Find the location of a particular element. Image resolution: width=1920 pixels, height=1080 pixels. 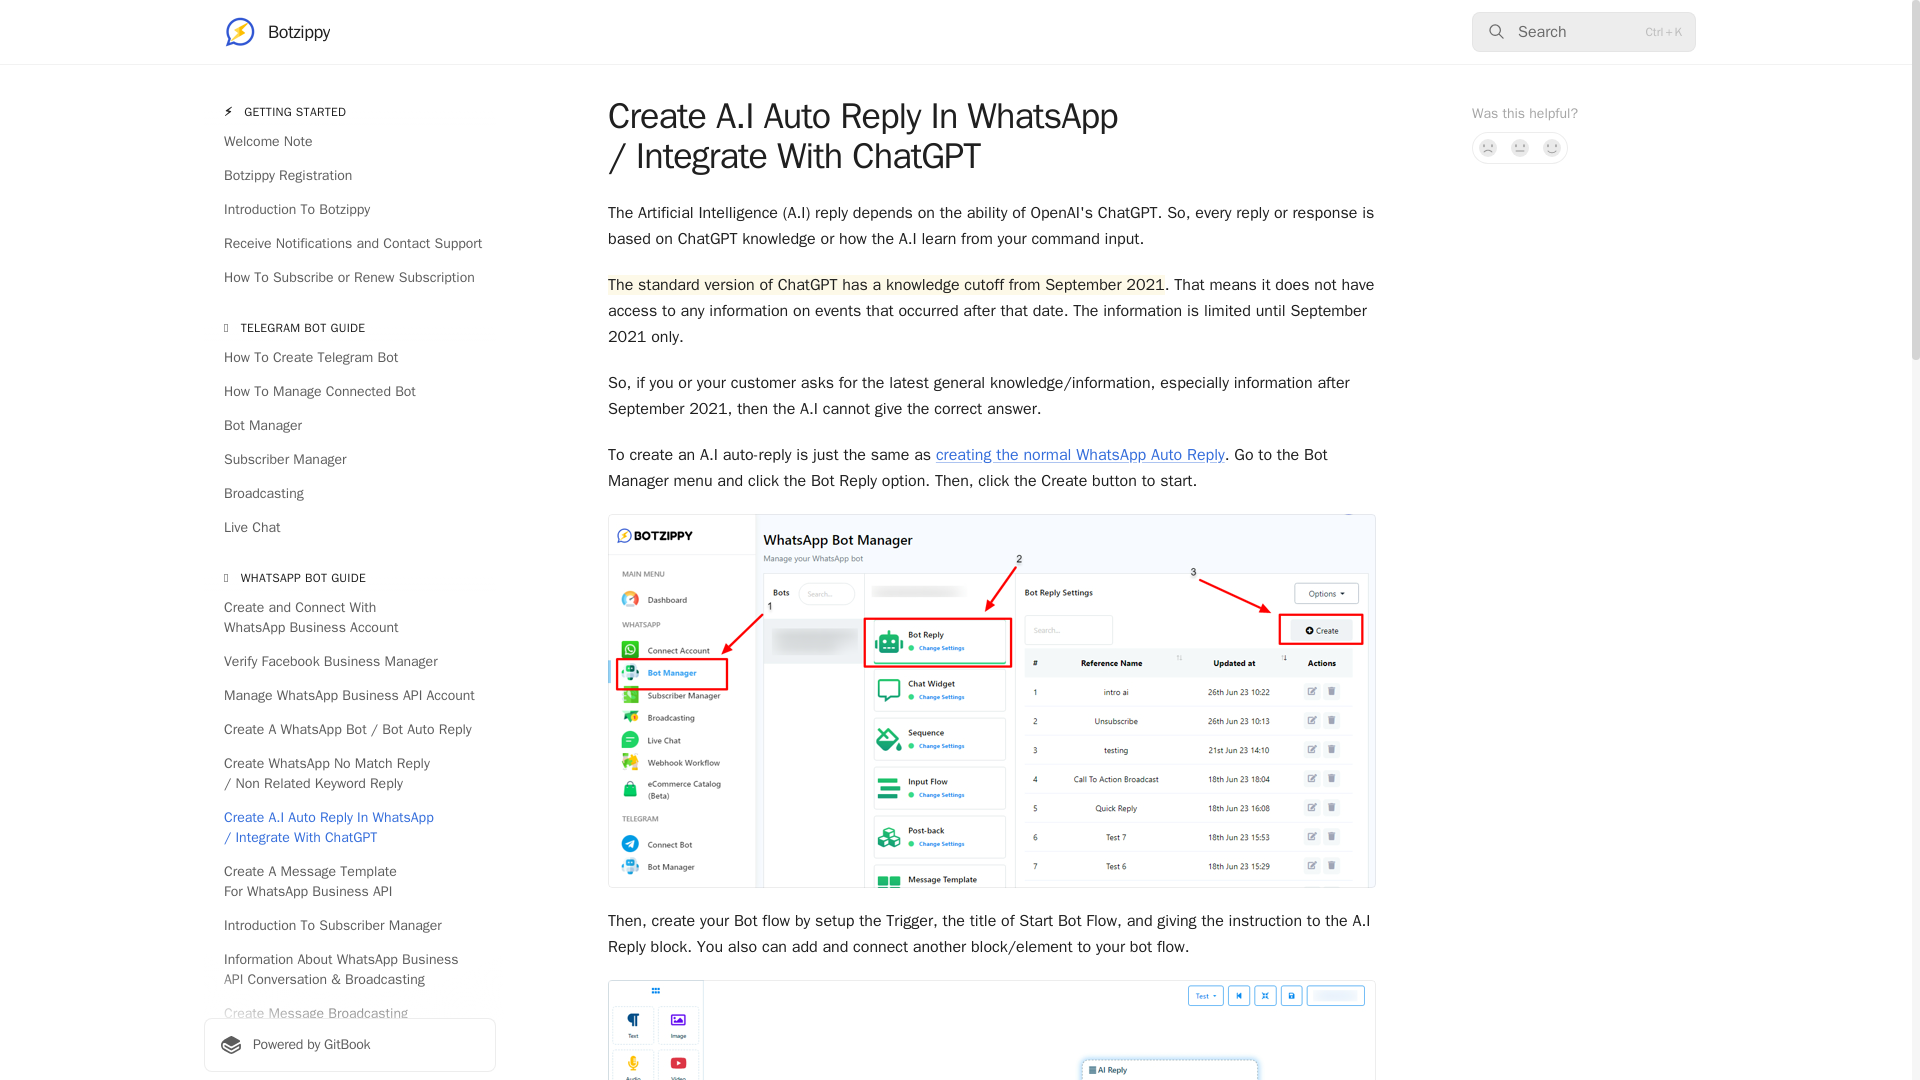

Introduction To Botzippy is located at coordinates (349, 210).